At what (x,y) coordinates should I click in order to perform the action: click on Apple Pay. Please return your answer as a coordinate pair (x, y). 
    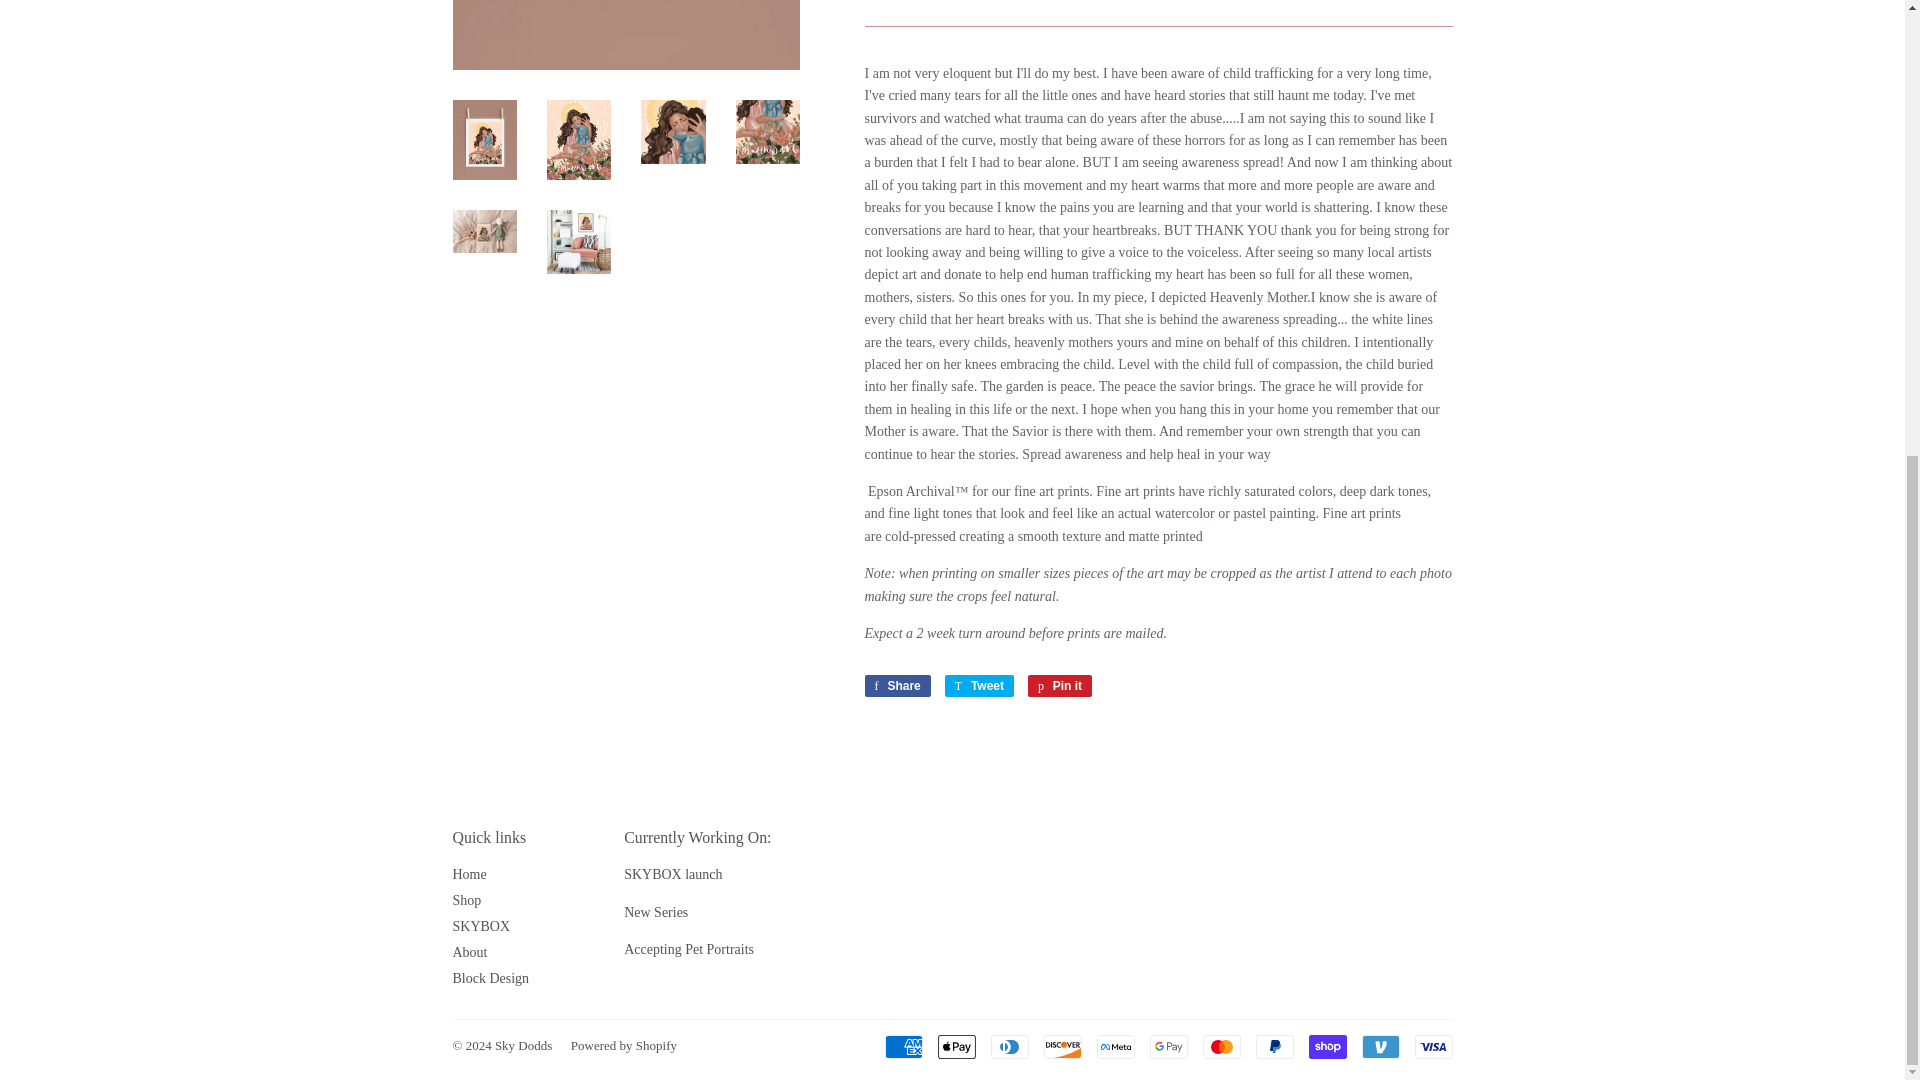
    Looking at the image, I should click on (956, 1046).